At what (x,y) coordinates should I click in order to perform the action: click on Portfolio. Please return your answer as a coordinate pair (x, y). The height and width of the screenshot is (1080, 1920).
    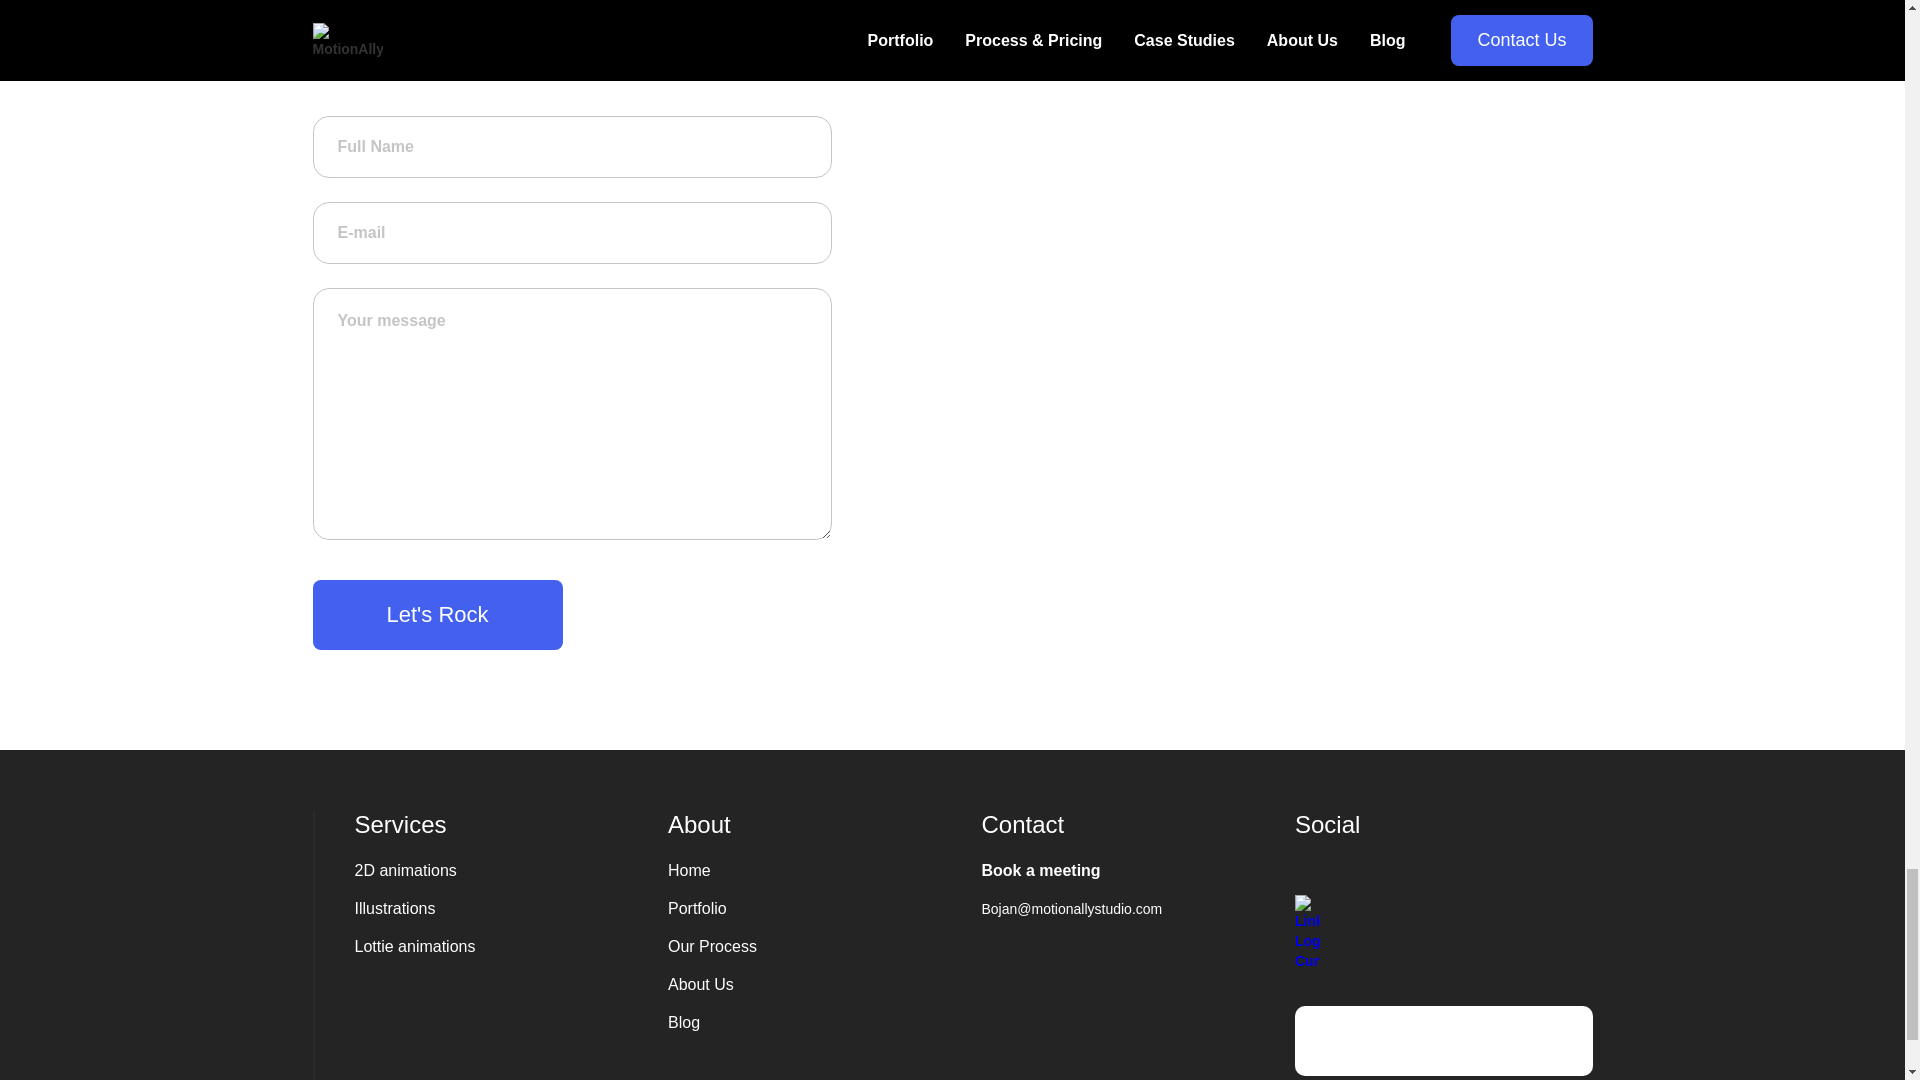
    Looking at the image, I should click on (816, 909).